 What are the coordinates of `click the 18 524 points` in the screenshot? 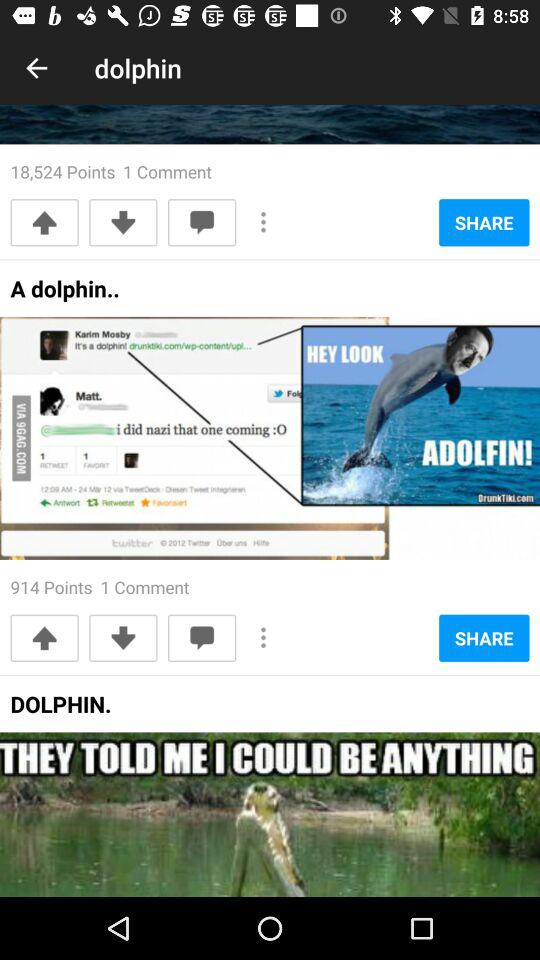 It's located at (110, 172).